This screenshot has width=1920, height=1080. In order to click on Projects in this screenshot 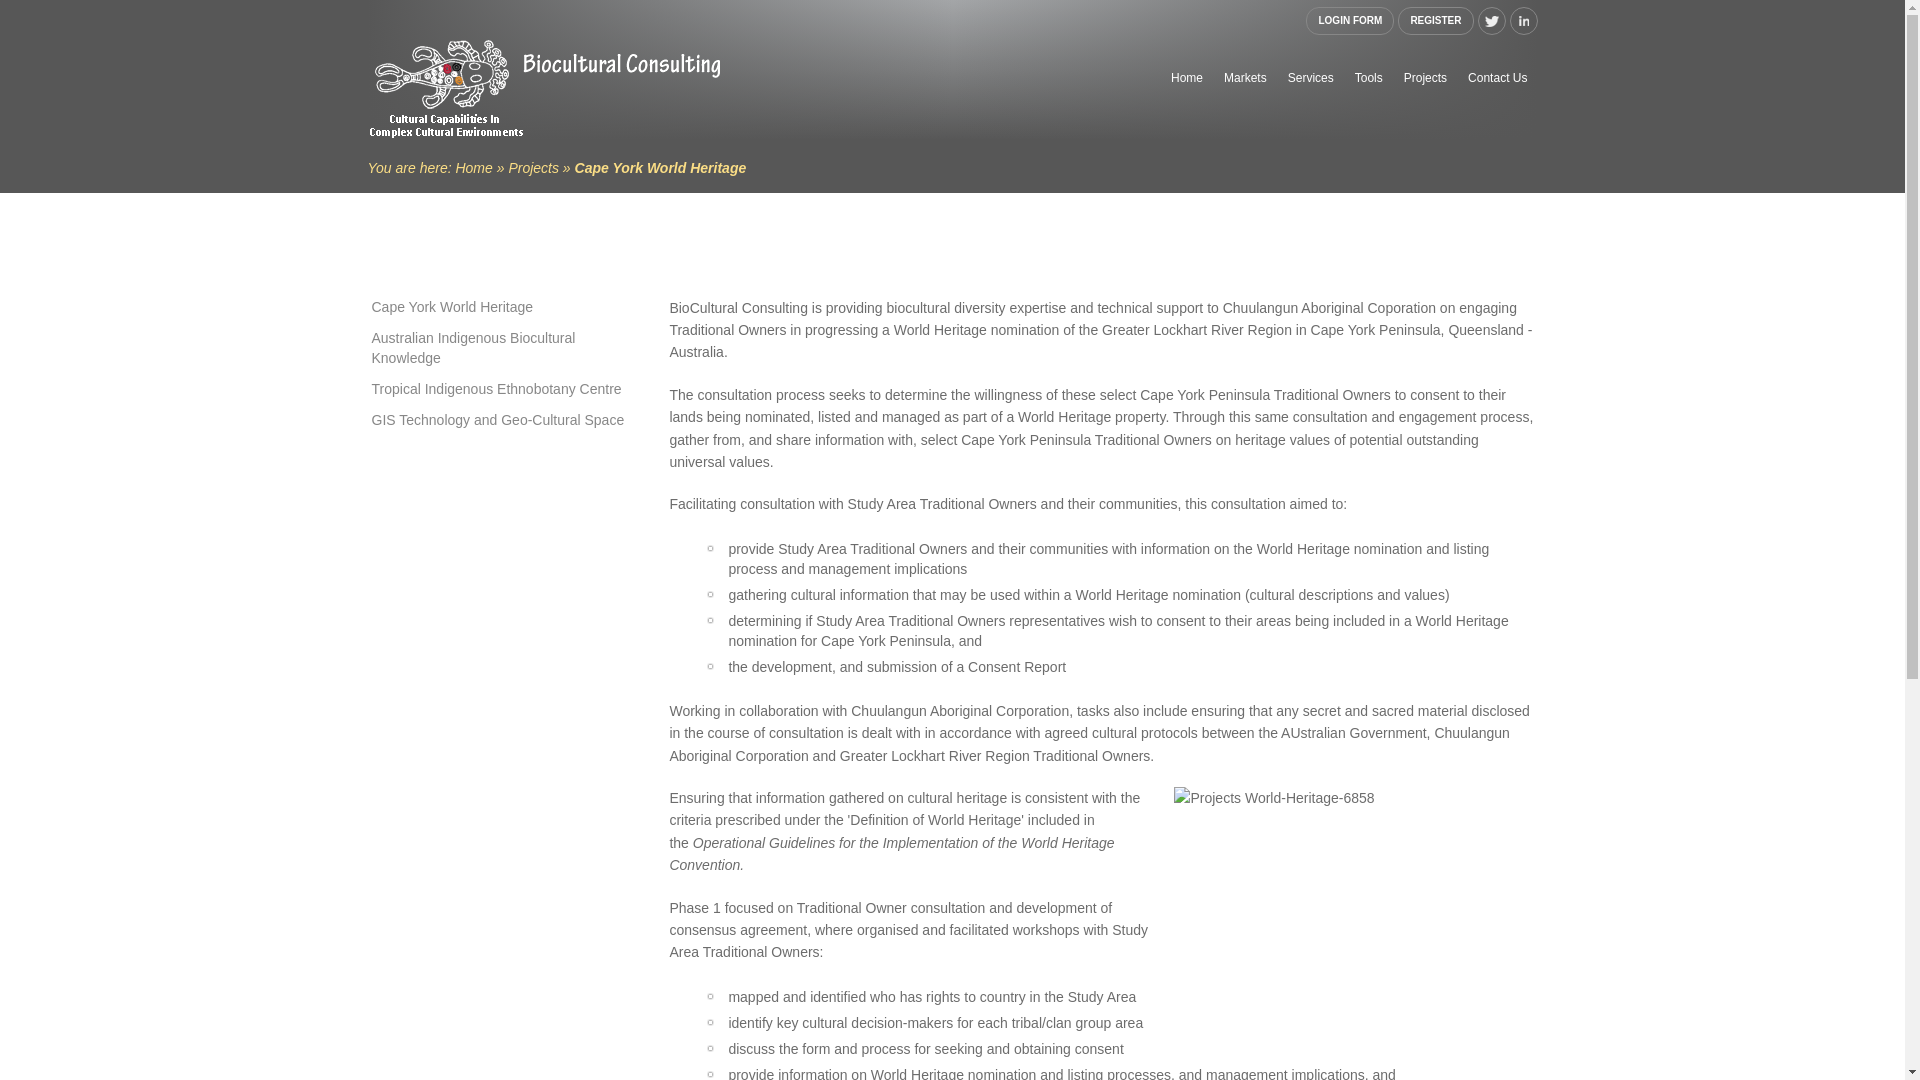, I will do `click(533, 168)`.